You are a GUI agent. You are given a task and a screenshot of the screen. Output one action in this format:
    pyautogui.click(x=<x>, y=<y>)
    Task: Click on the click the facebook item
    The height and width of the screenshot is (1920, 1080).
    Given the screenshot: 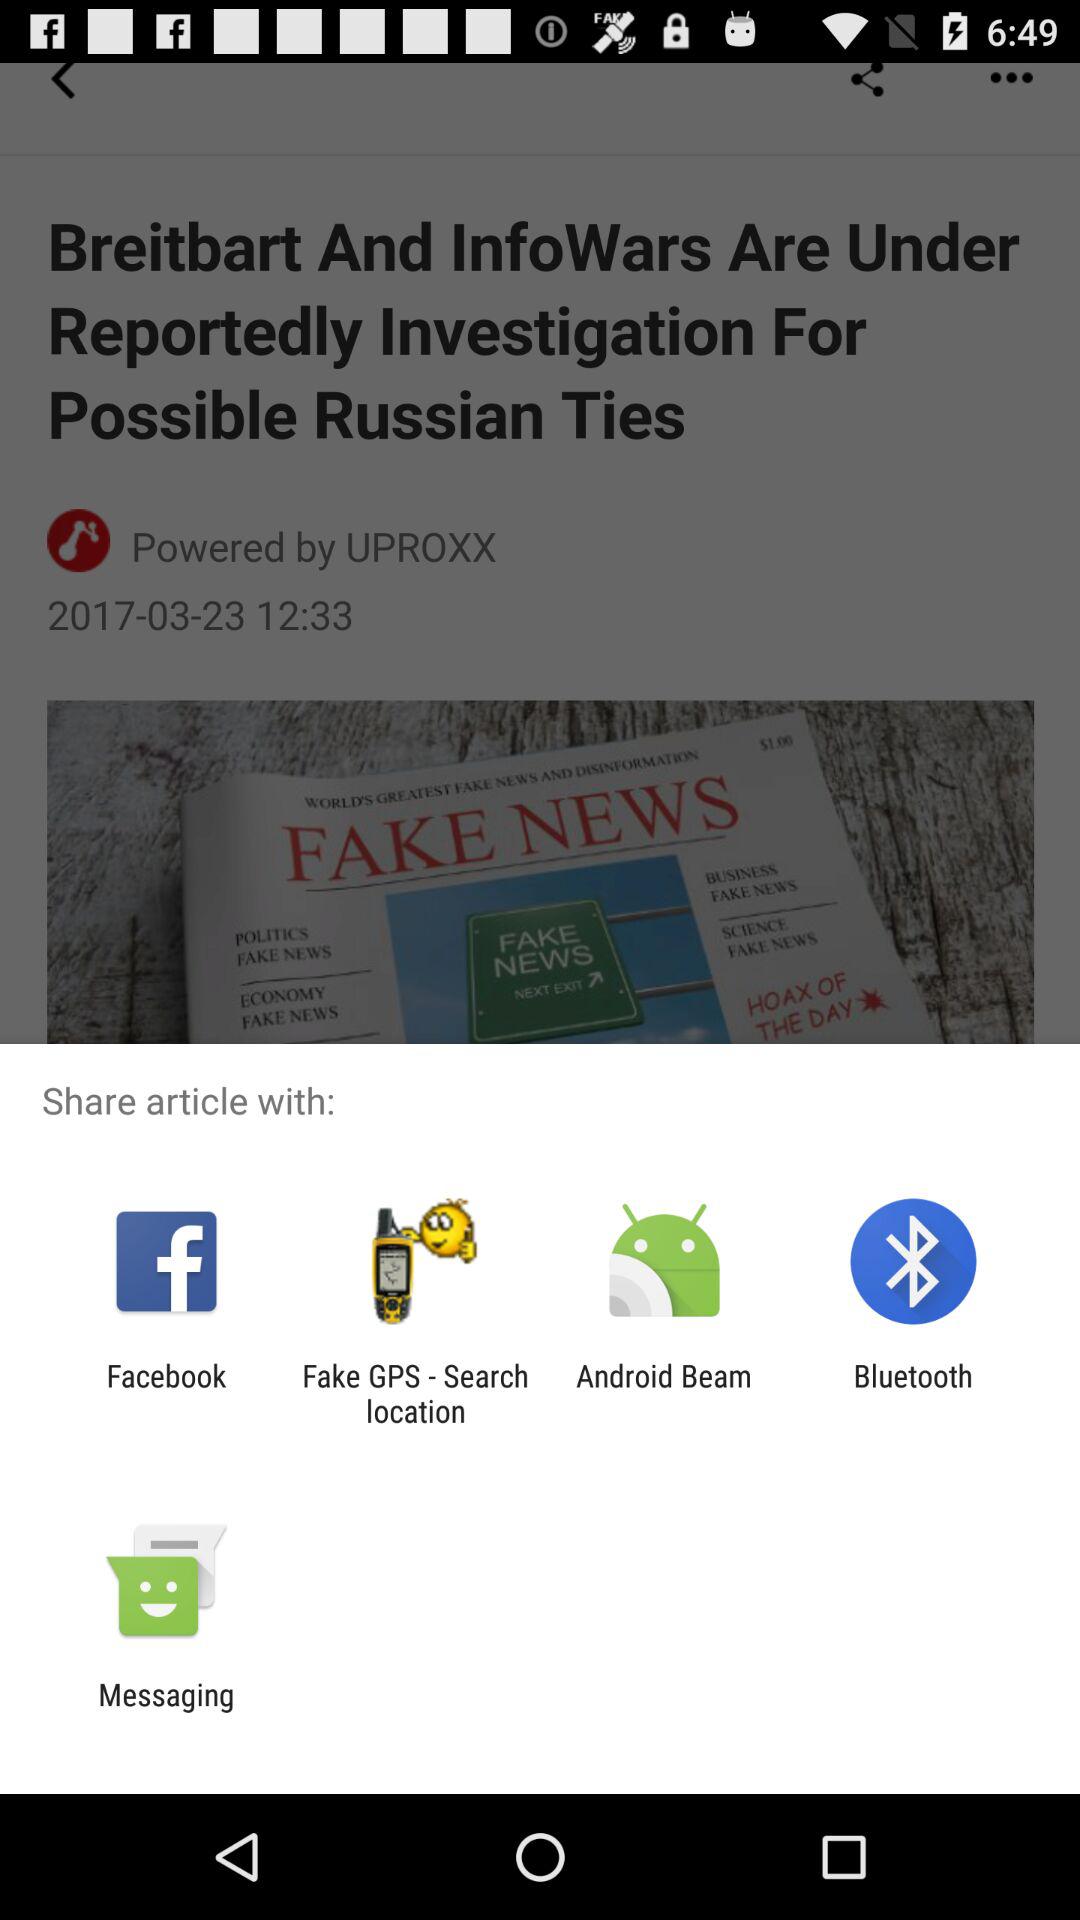 What is the action you would take?
    pyautogui.click(x=166, y=1393)
    